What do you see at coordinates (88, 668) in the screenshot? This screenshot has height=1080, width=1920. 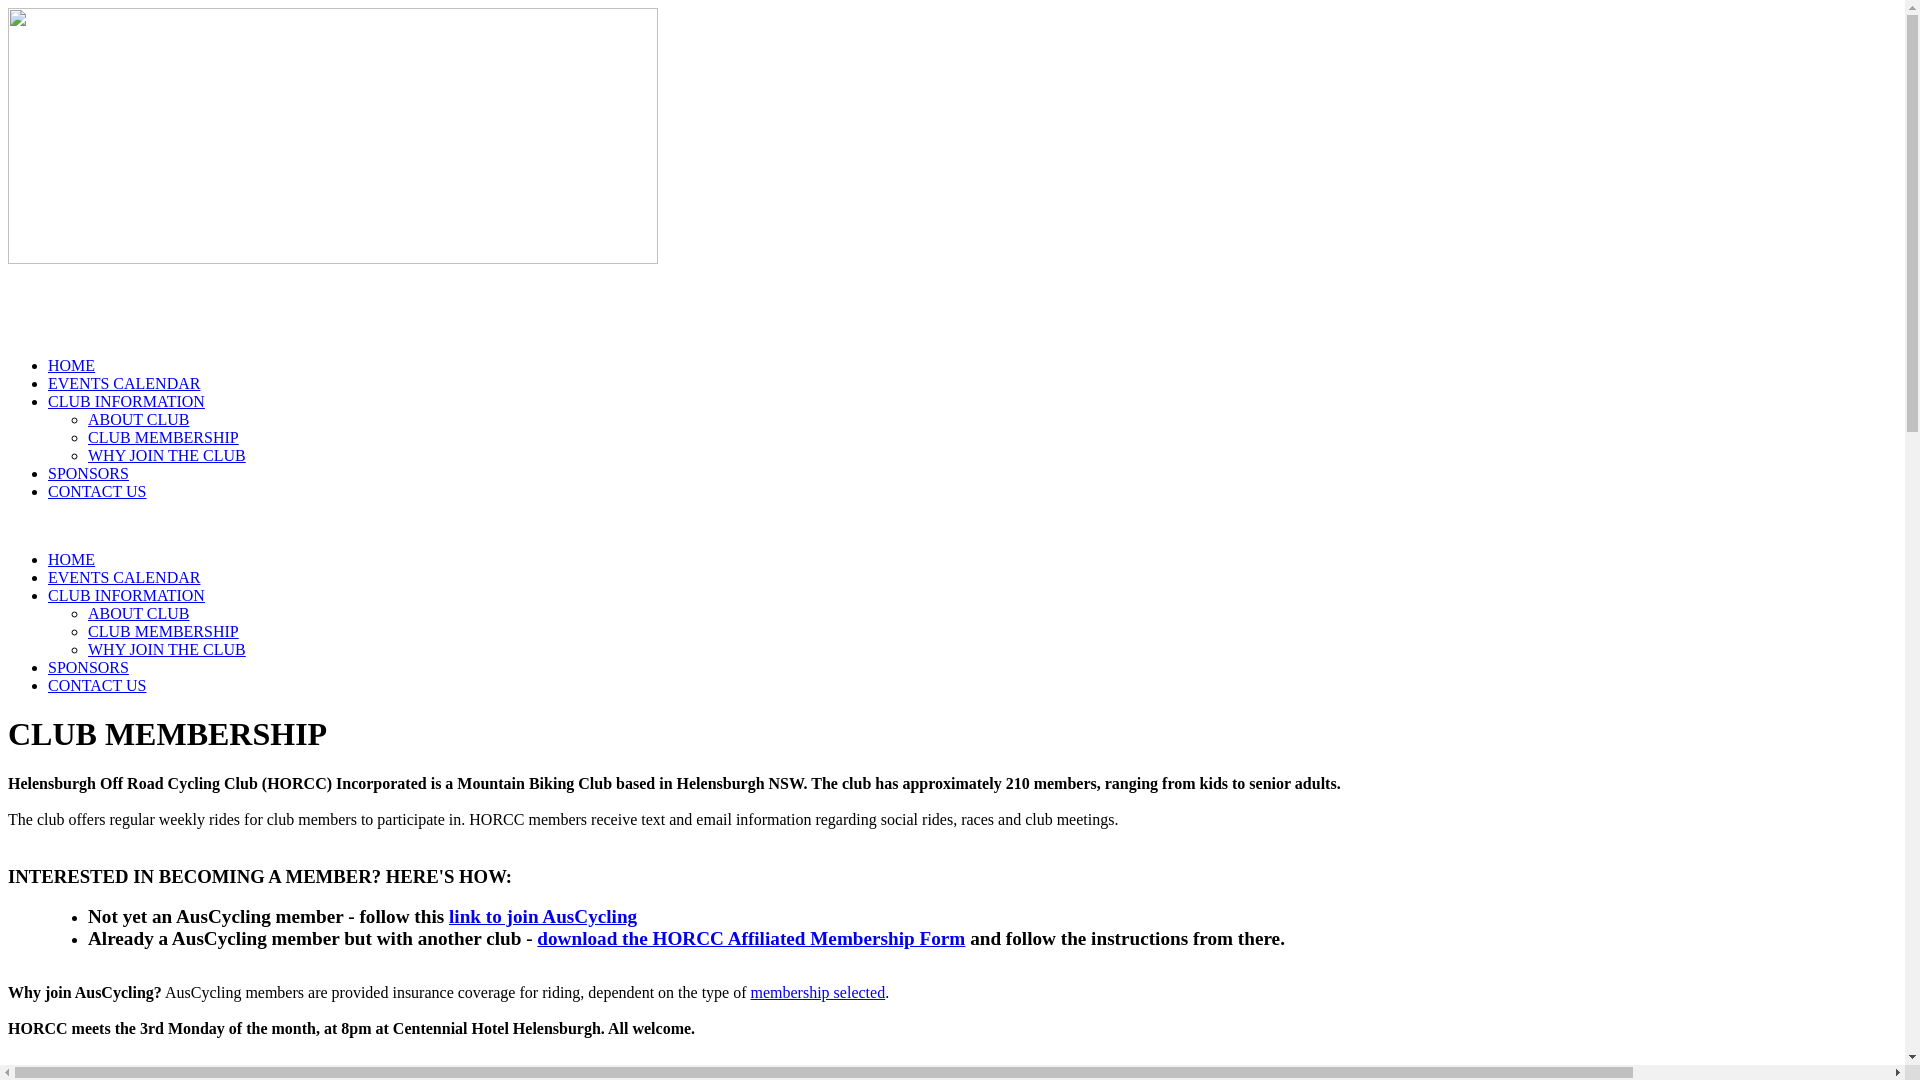 I see `SPONSORS` at bounding box center [88, 668].